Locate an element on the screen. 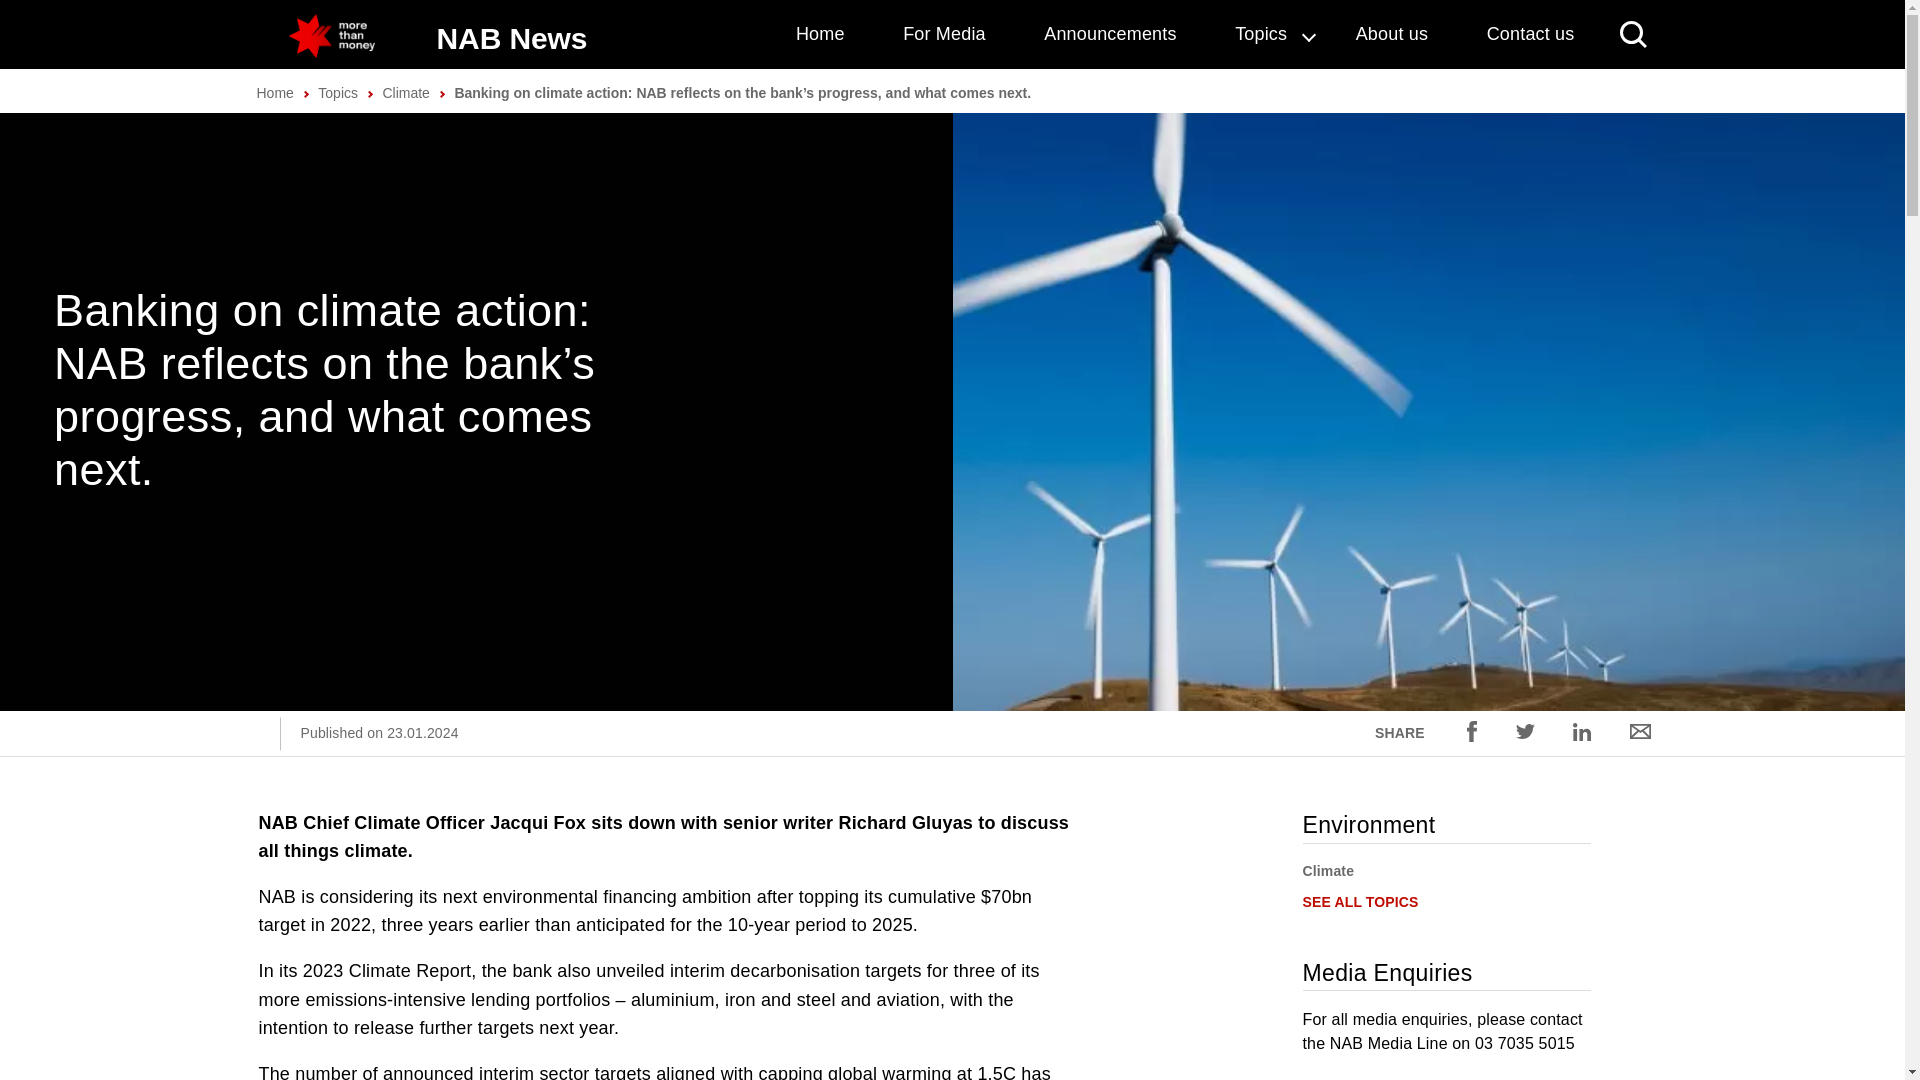  Climate is located at coordinates (1327, 870).